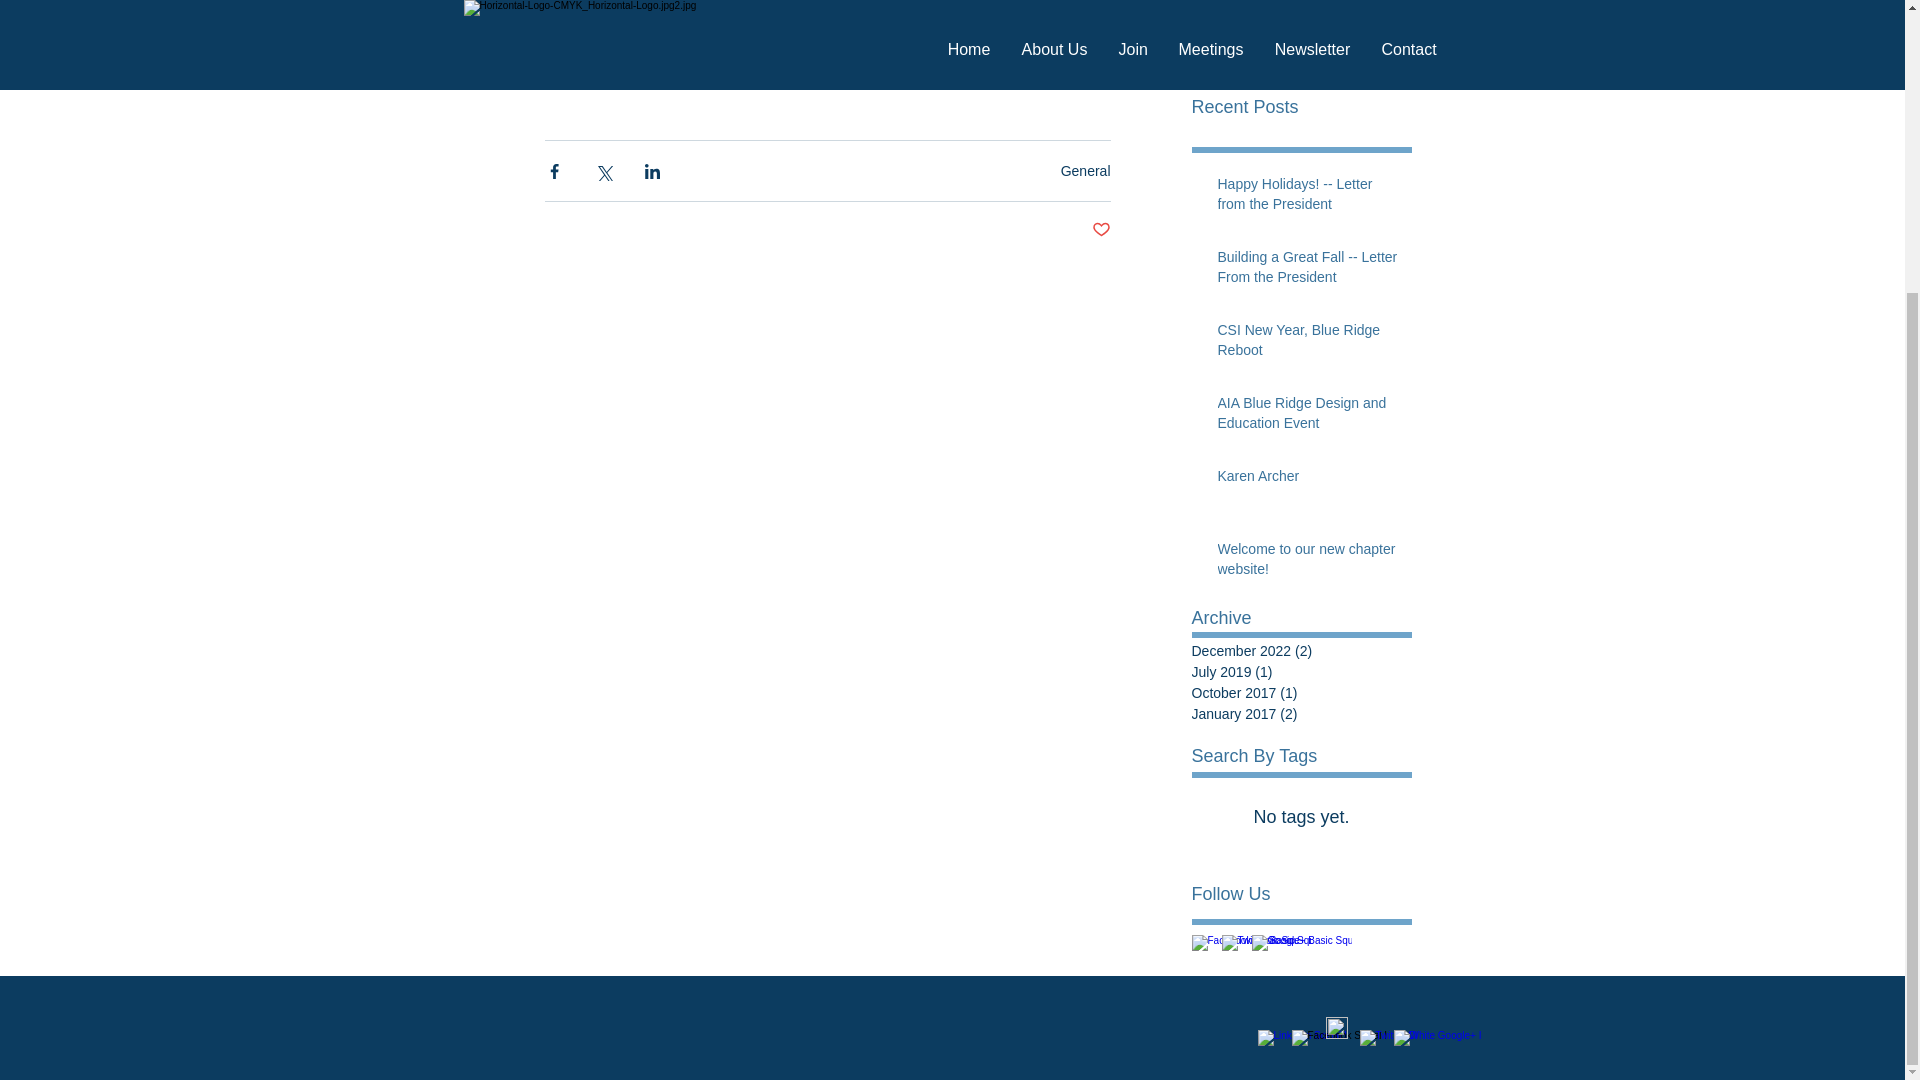 The image size is (1920, 1080). I want to click on Karen Archer, so click(1308, 480).